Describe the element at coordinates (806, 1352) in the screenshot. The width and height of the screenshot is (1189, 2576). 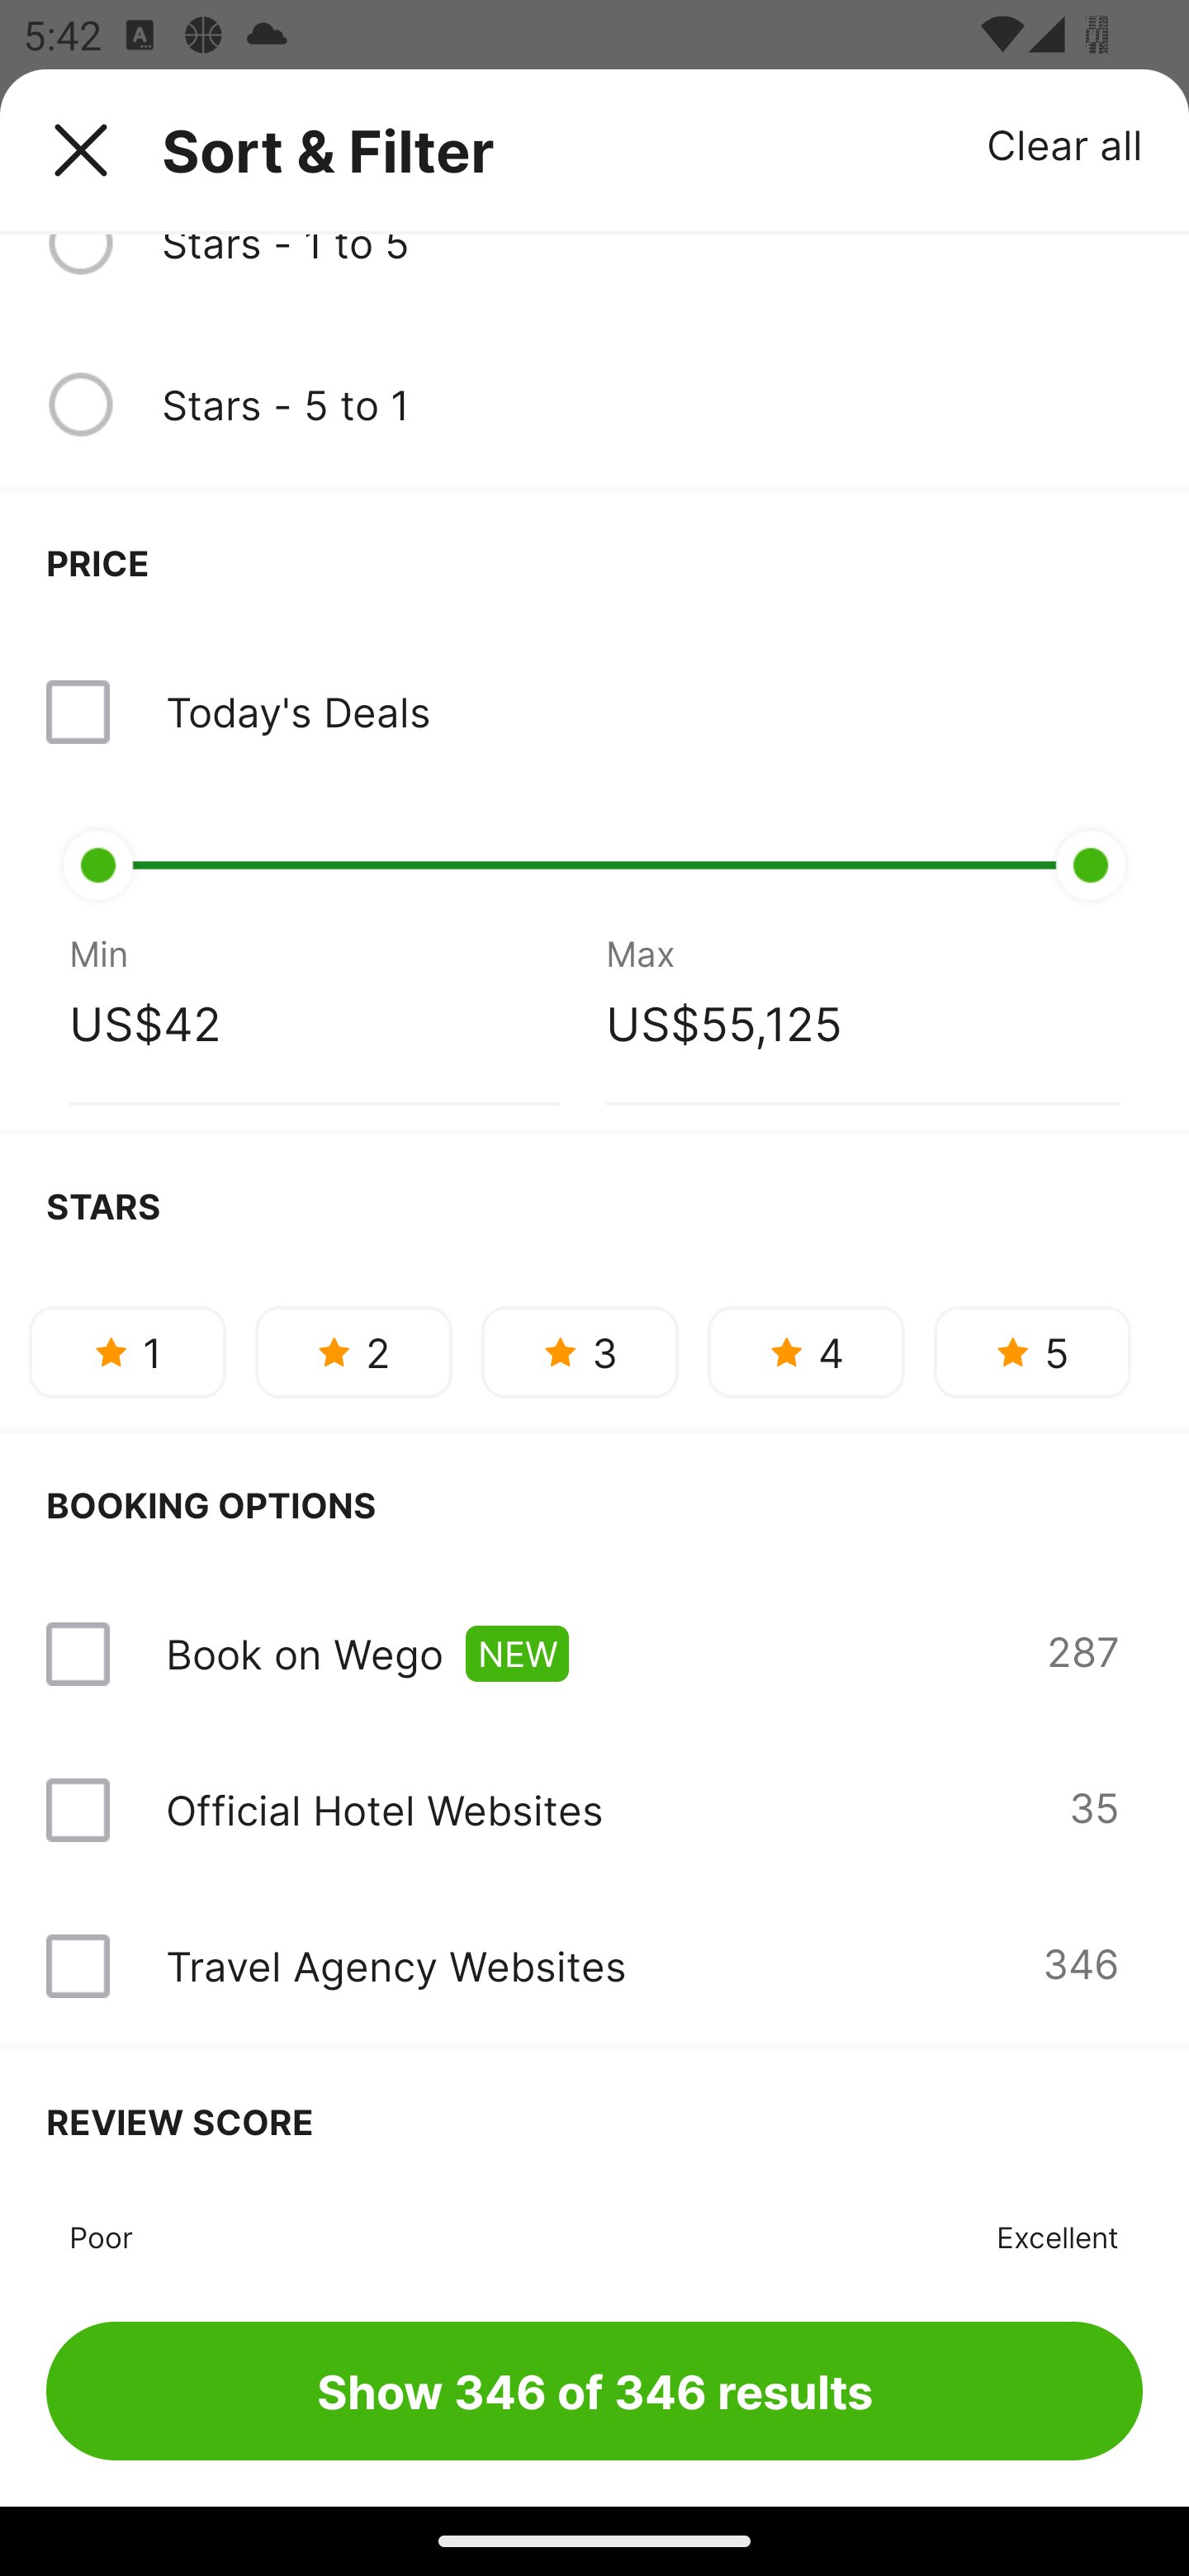
I see `4` at that location.